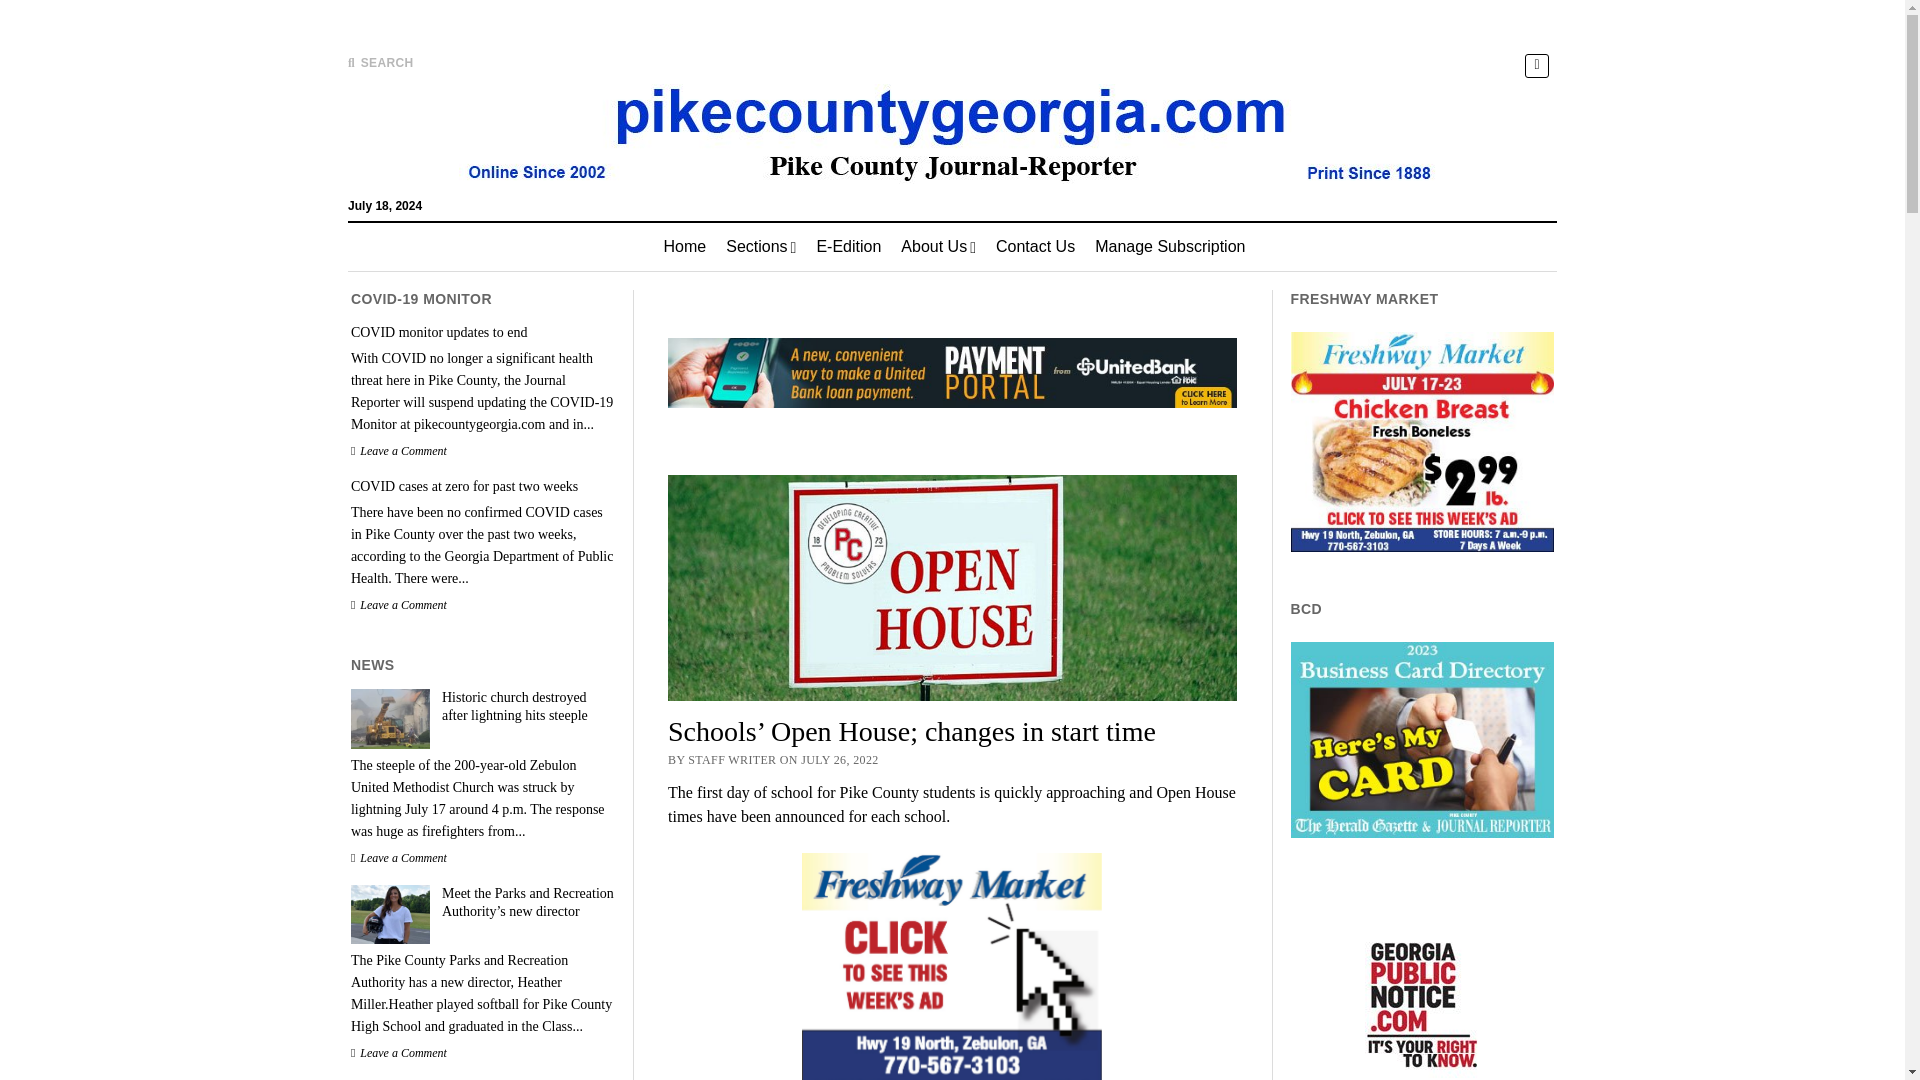 Image resolution: width=1920 pixels, height=1080 pixels. Describe the element at coordinates (399, 1052) in the screenshot. I see `Leave a Comment` at that location.